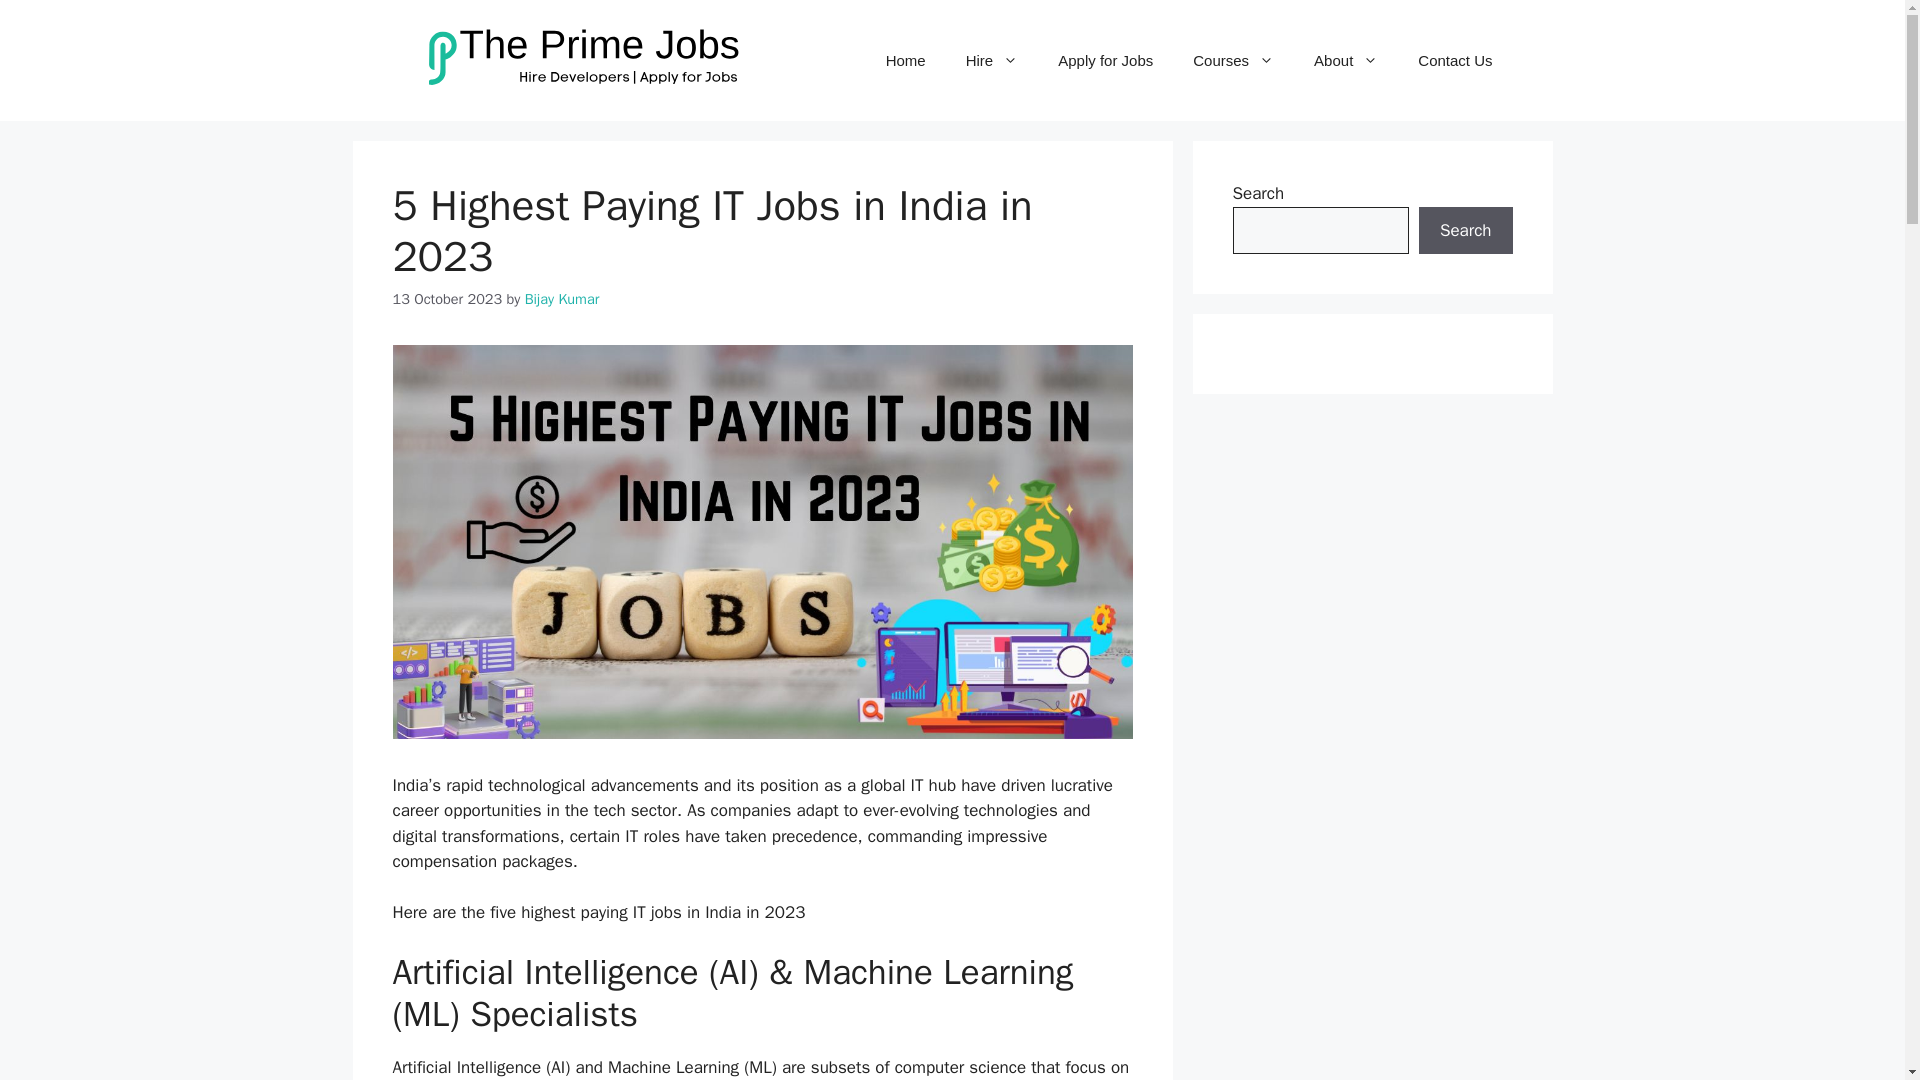 The height and width of the screenshot is (1080, 1920). What do you see at coordinates (1234, 60) in the screenshot?
I see `Courses` at bounding box center [1234, 60].